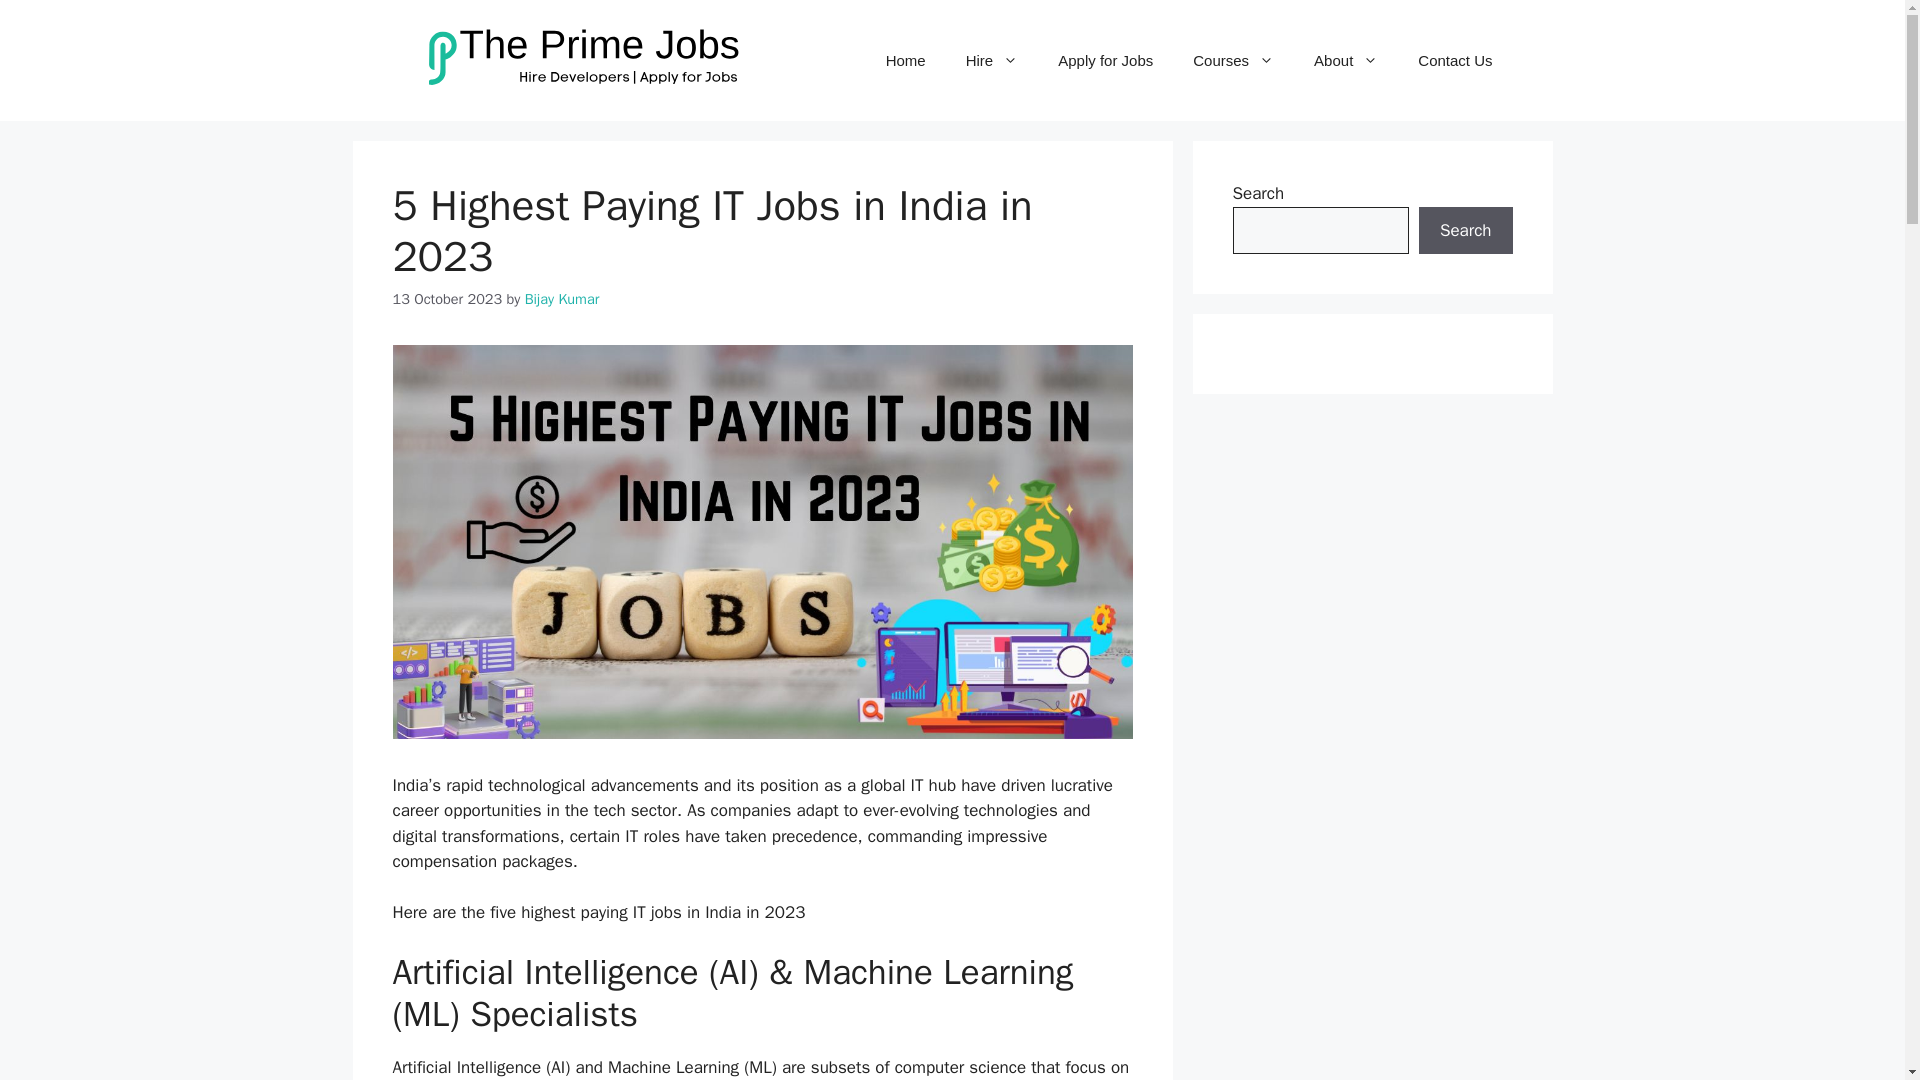 The height and width of the screenshot is (1080, 1920). What do you see at coordinates (1234, 60) in the screenshot?
I see `Courses` at bounding box center [1234, 60].